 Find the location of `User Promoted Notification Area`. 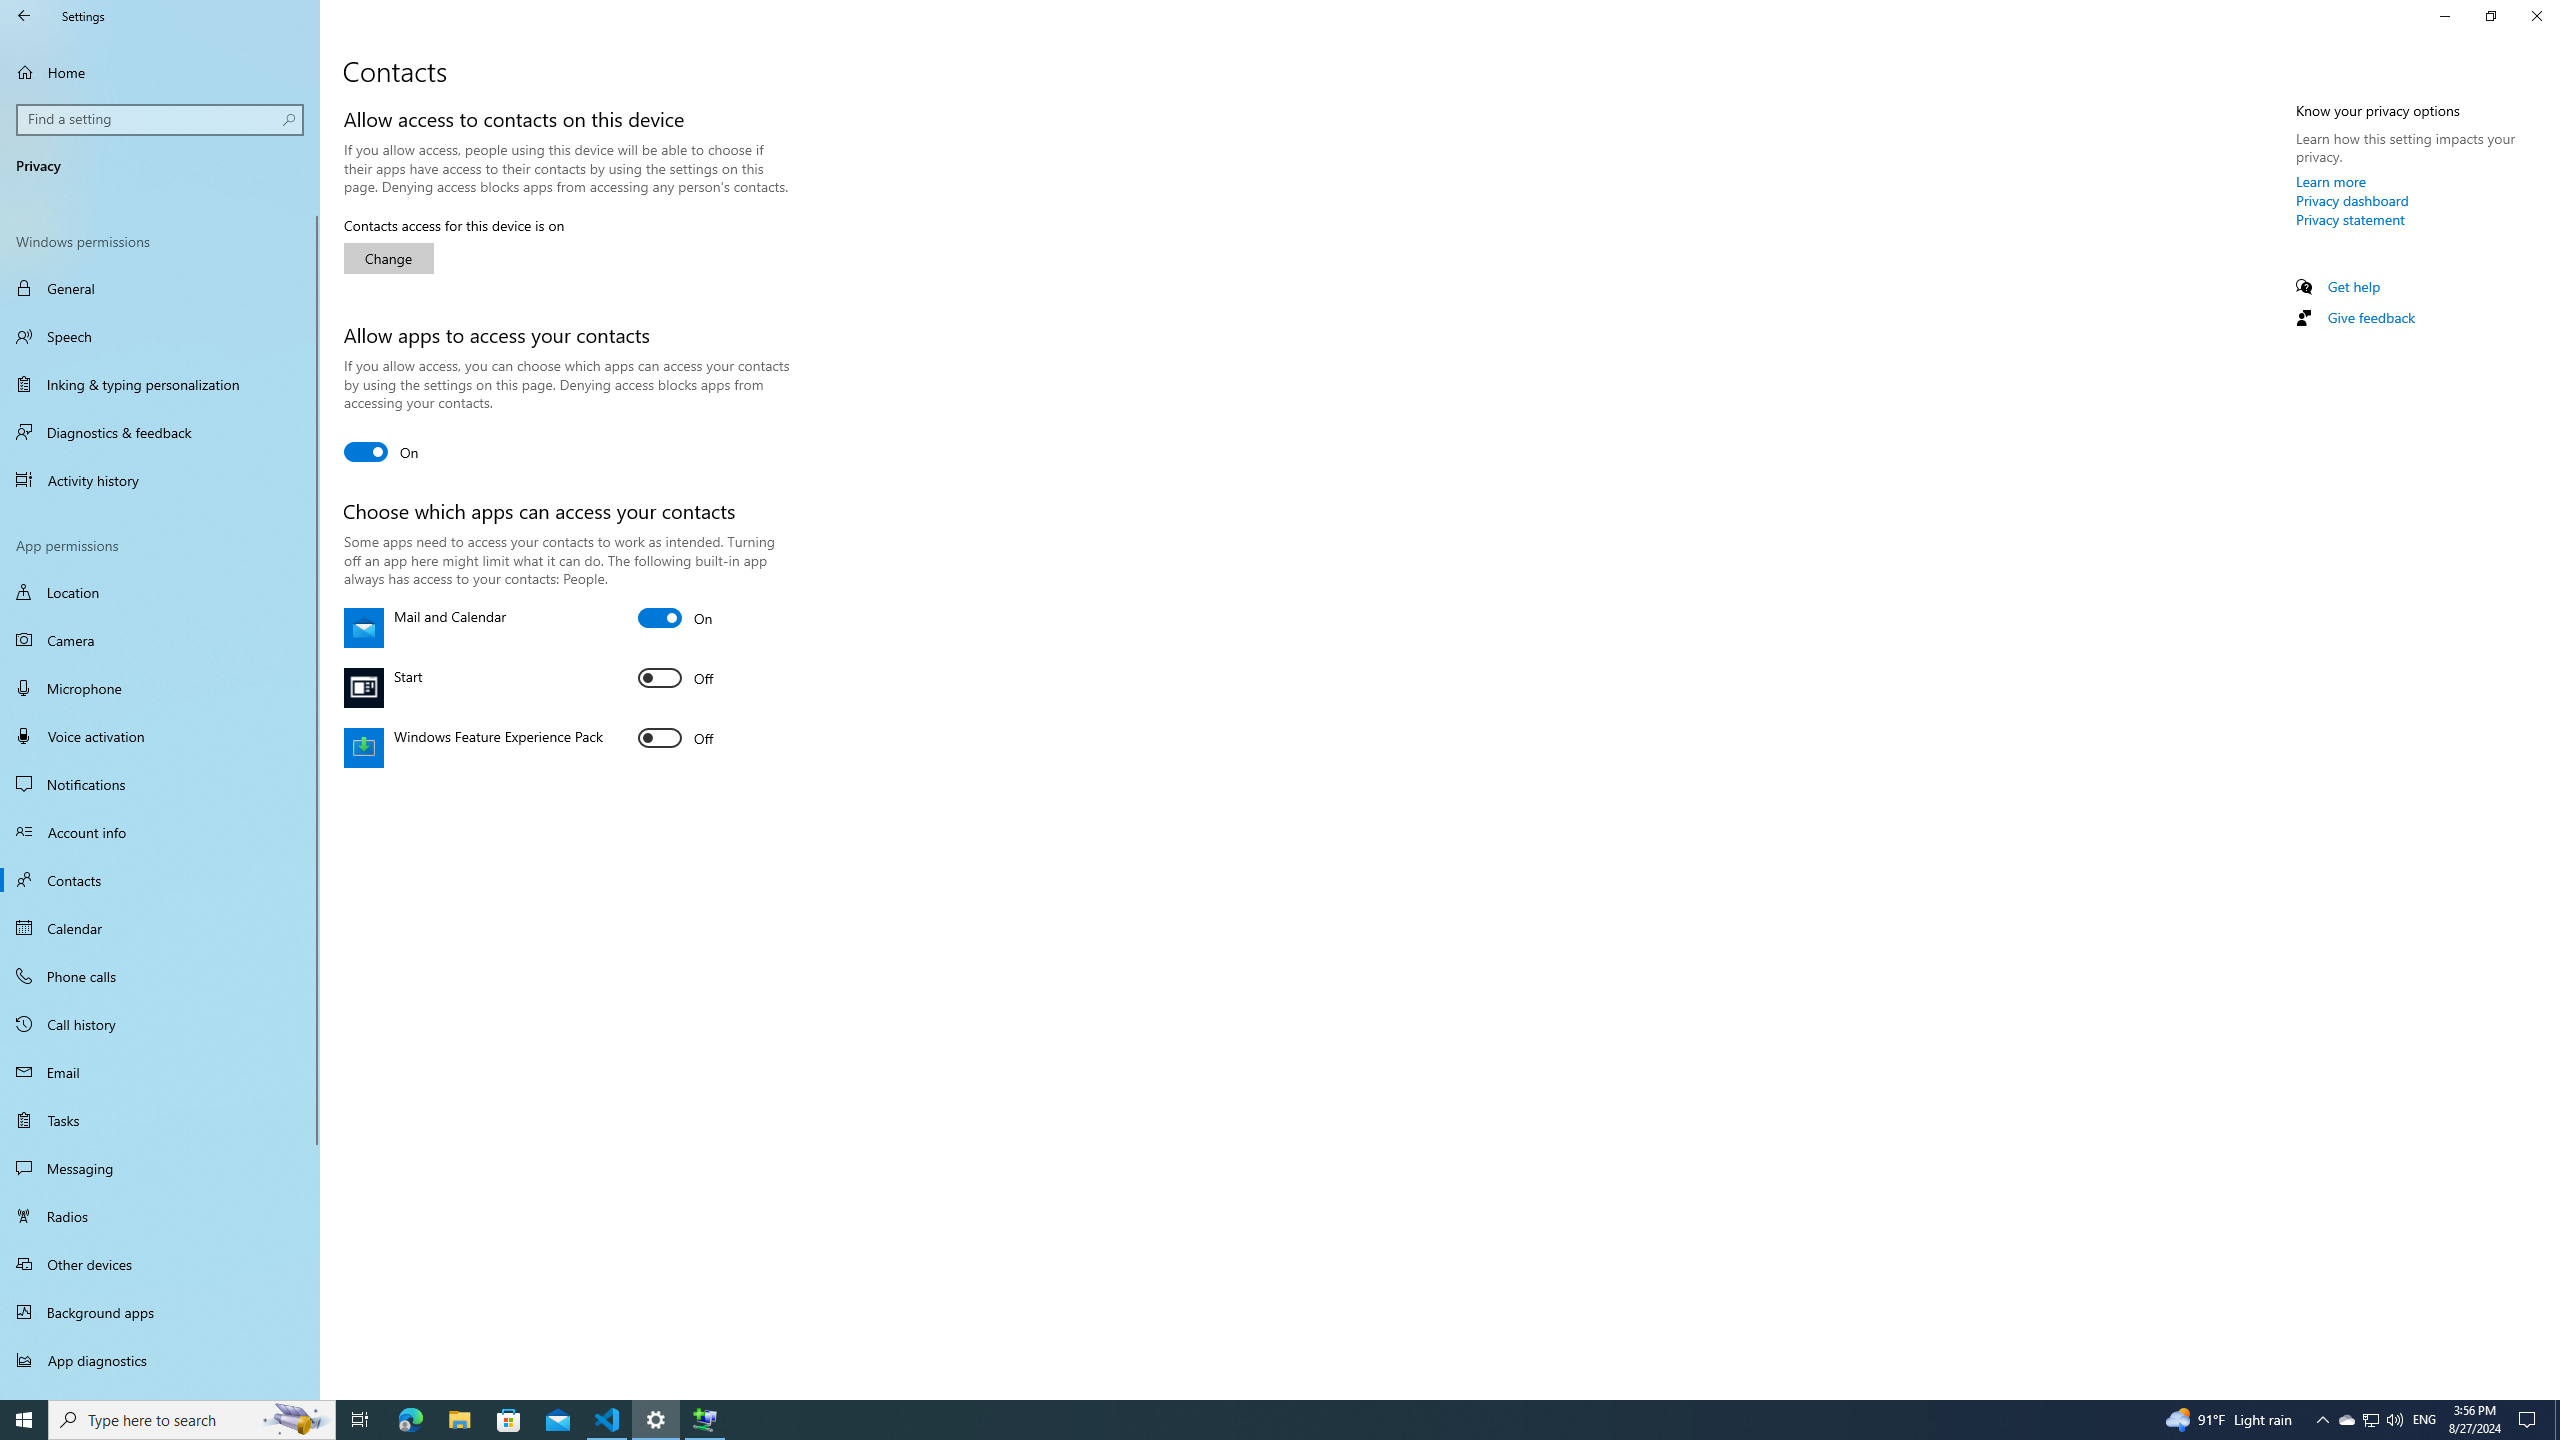

User Promoted Notification Area is located at coordinates (2370, 1420).